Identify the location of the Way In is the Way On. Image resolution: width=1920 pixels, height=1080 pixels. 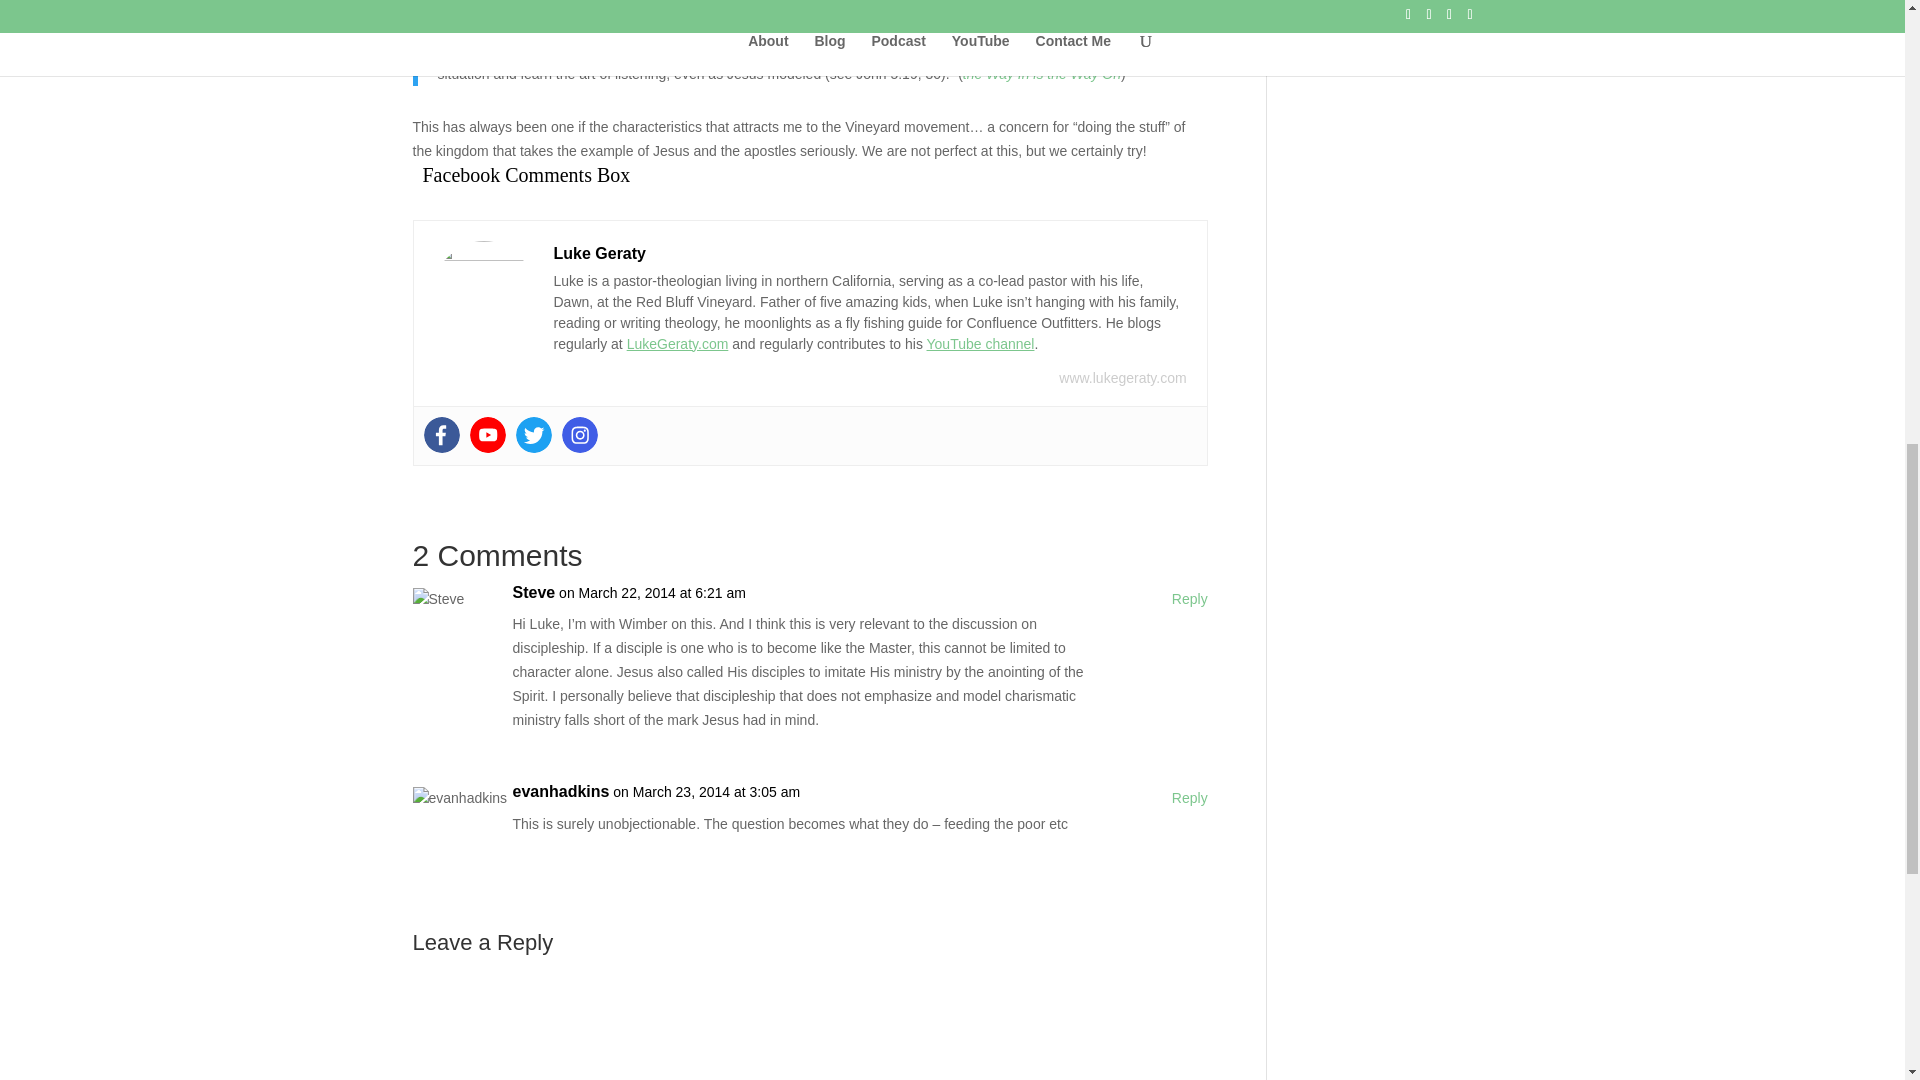
(1042, 74).